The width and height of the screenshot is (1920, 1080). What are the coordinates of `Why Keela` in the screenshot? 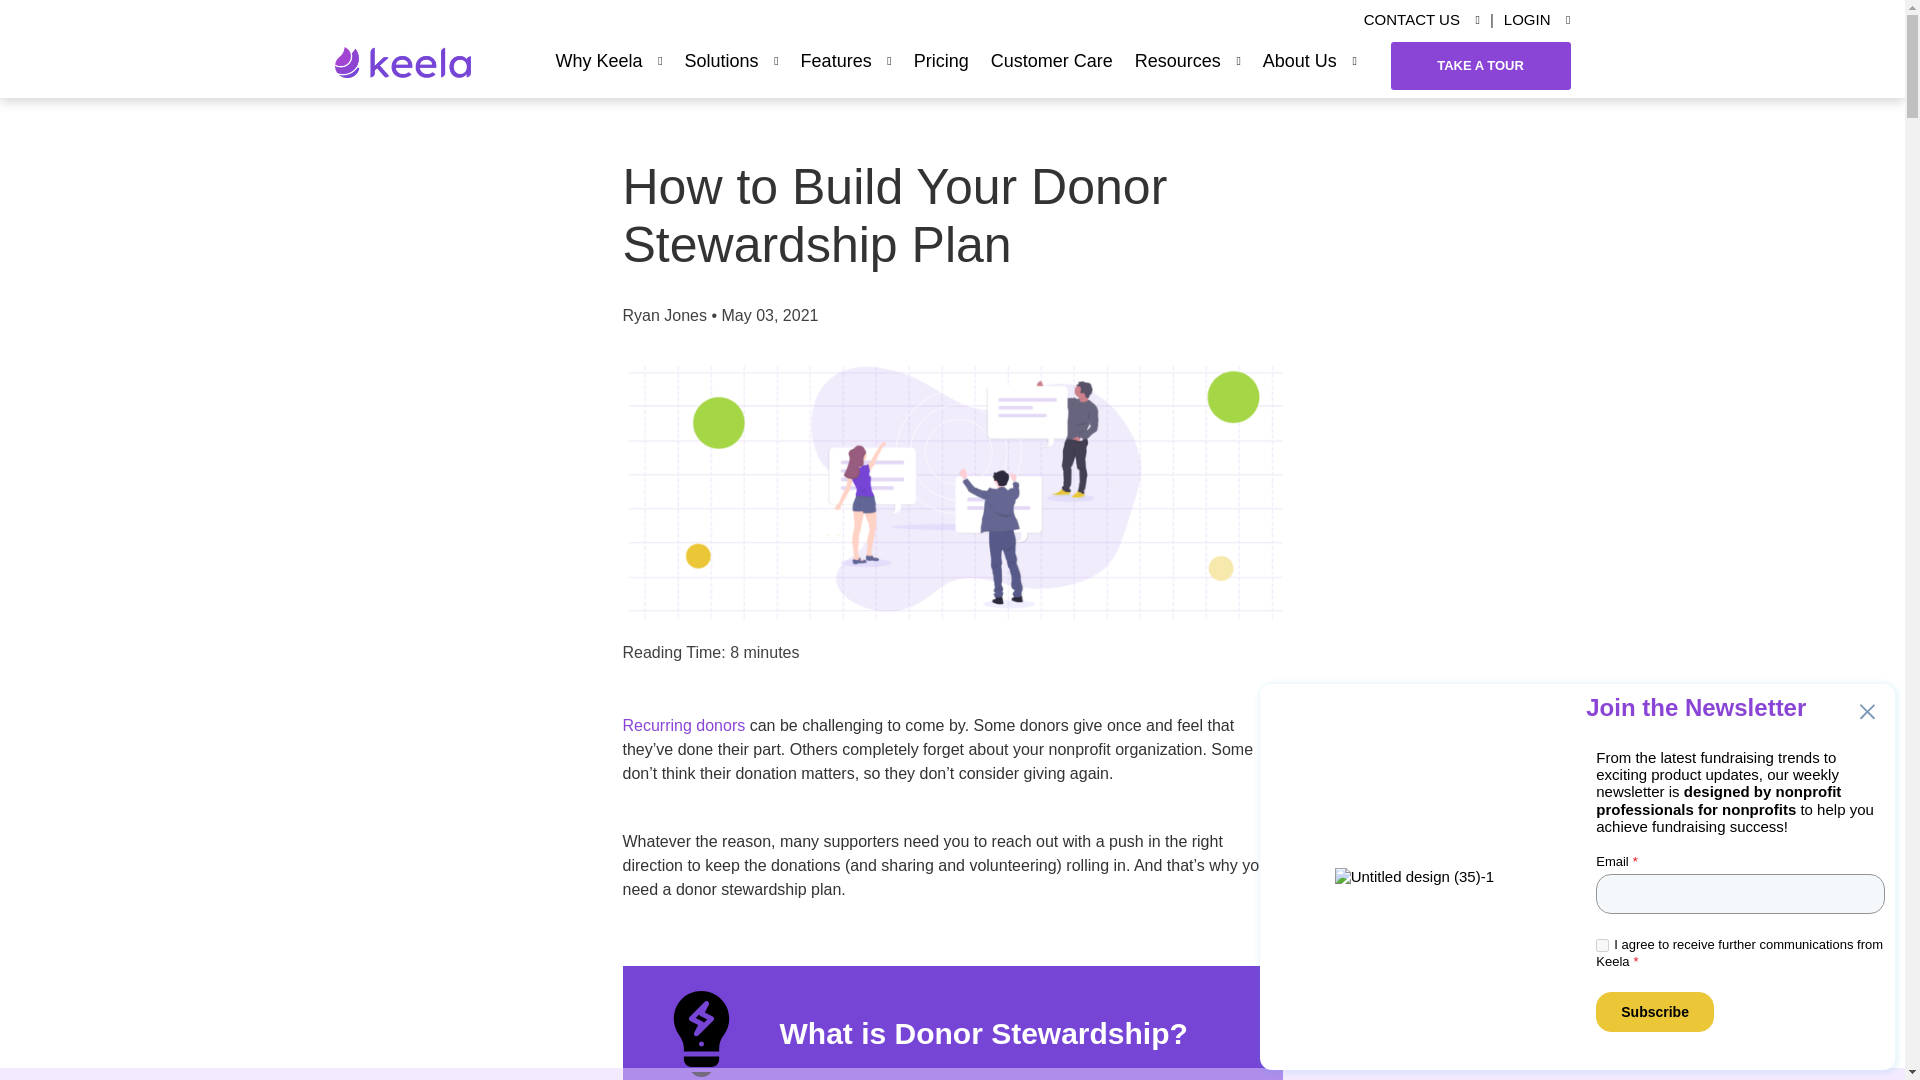 It's located at (609, 60).